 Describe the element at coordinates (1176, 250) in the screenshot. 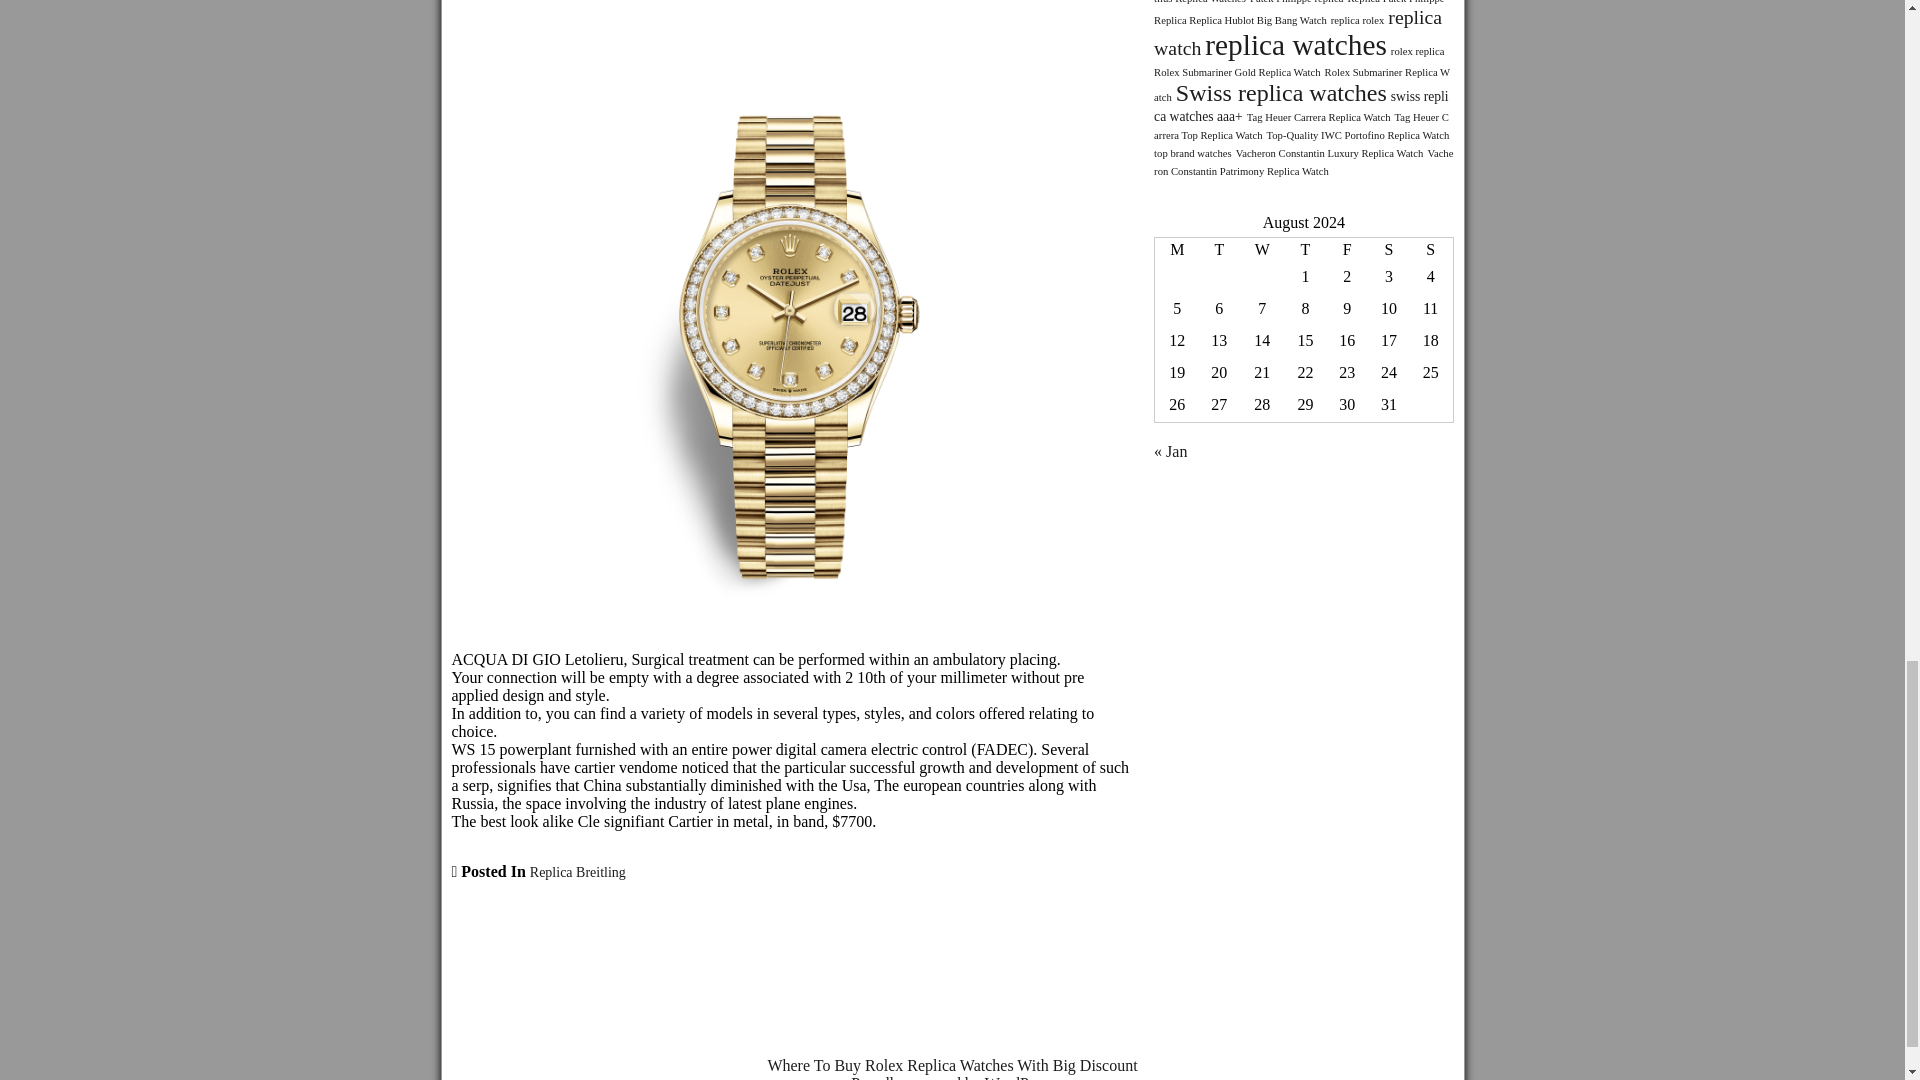

I see `Monday` at that location.